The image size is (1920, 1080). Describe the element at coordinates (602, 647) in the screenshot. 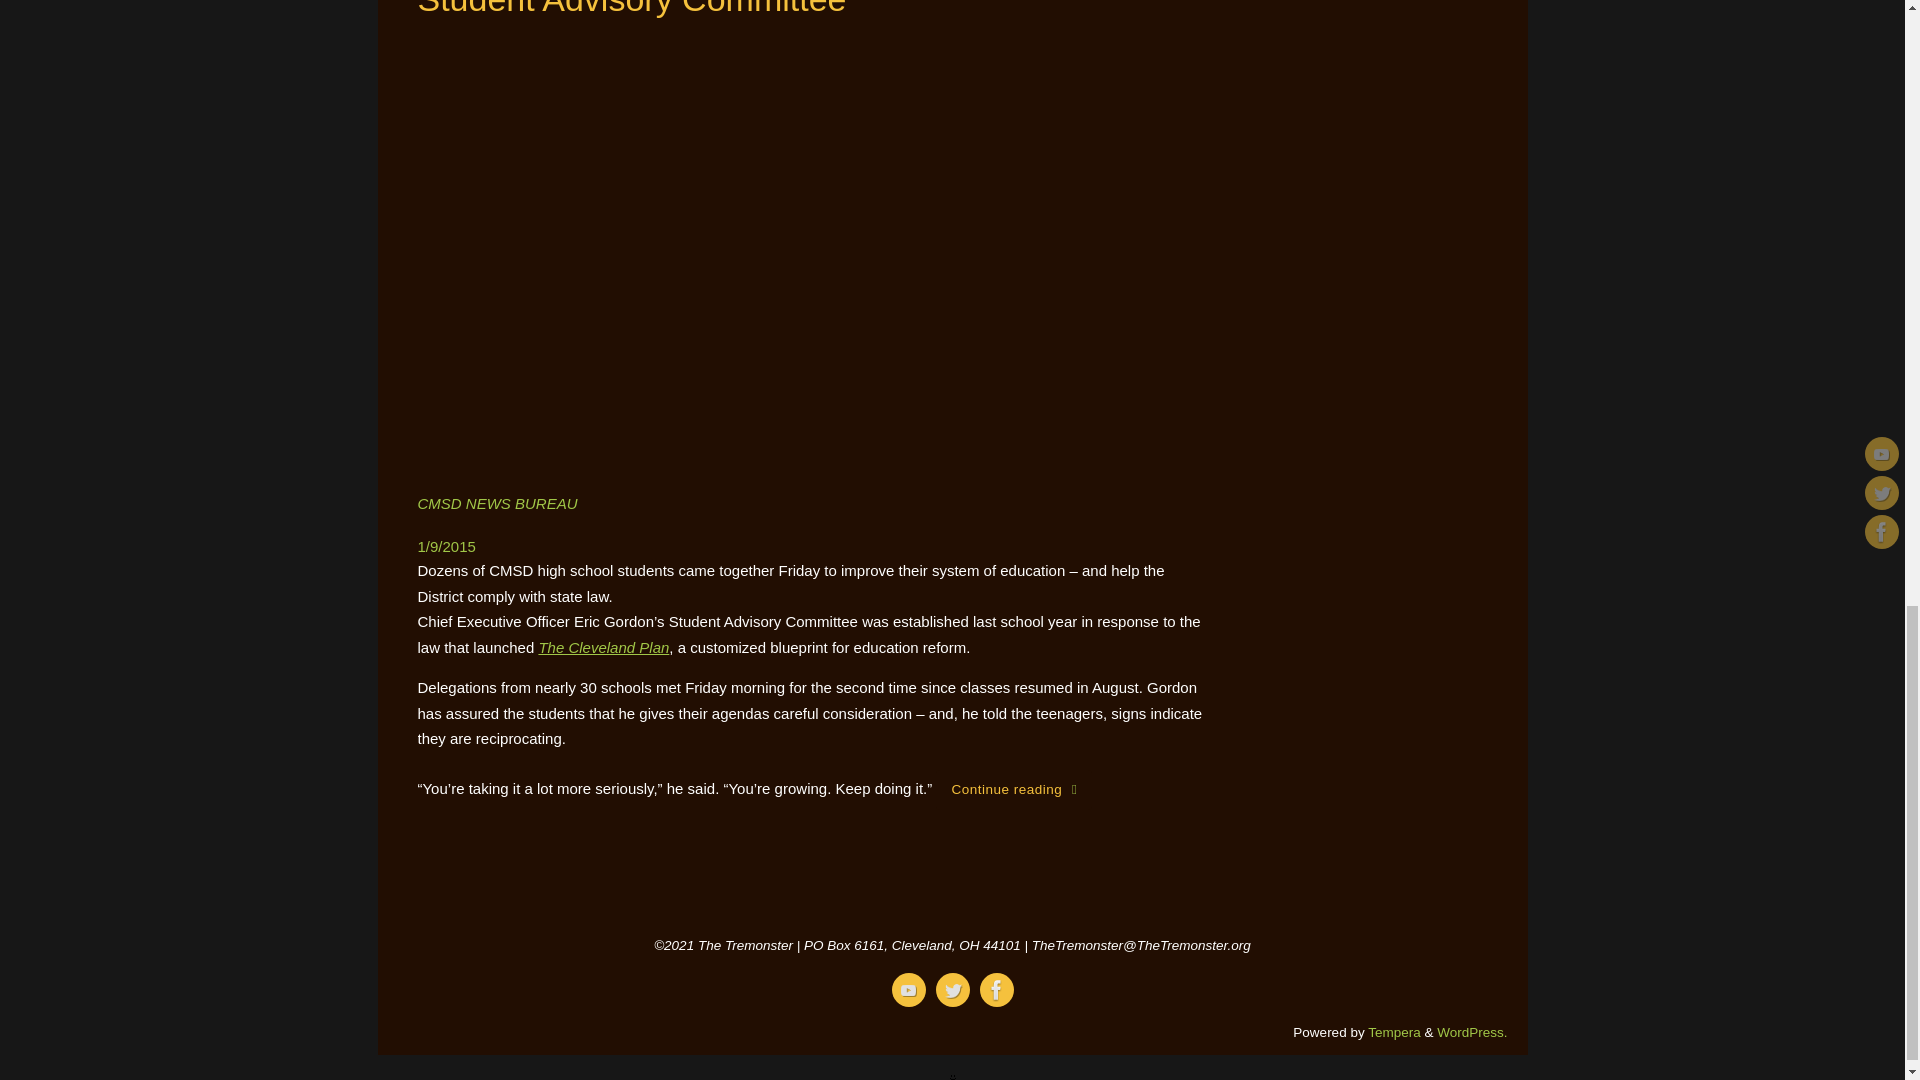

I see `The Cleveland Plan` at that location.